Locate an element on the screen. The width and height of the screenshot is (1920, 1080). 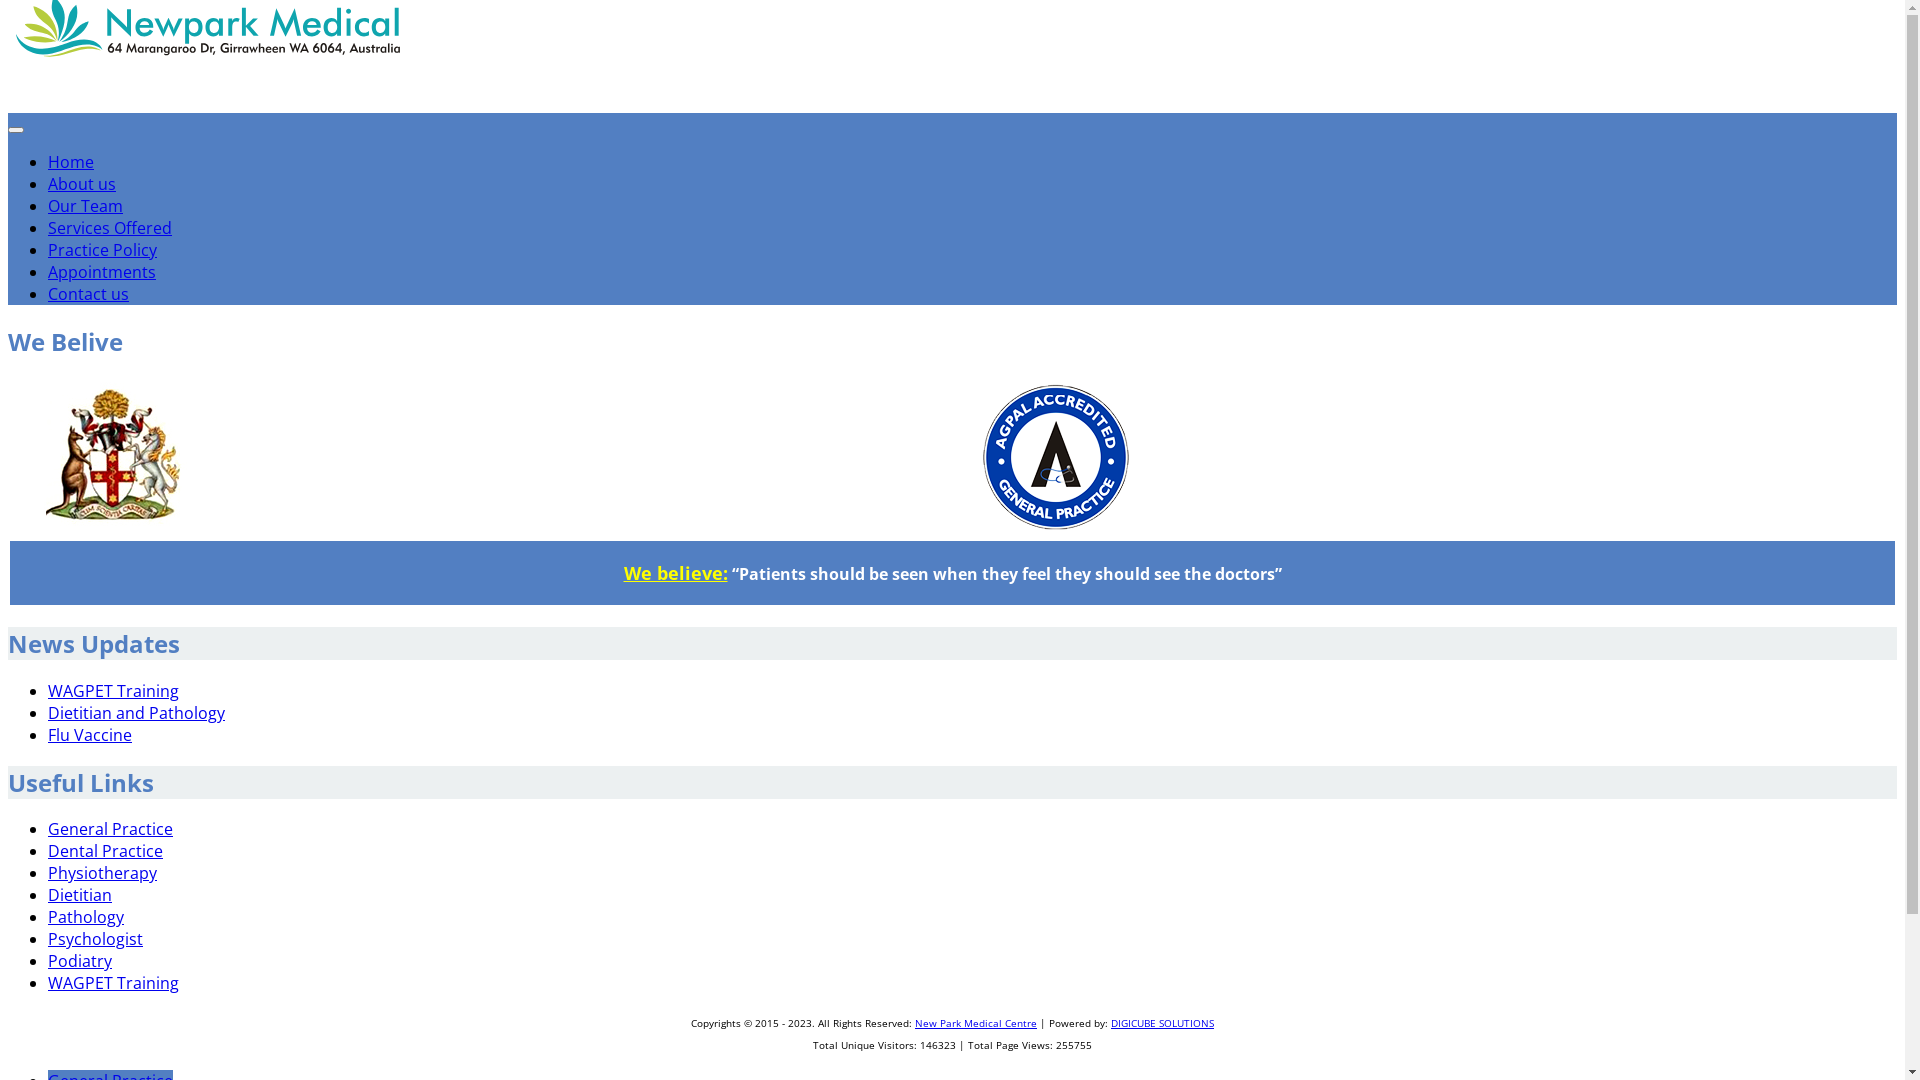
New Park Medical Centre is located at coordinates (976, 1023).